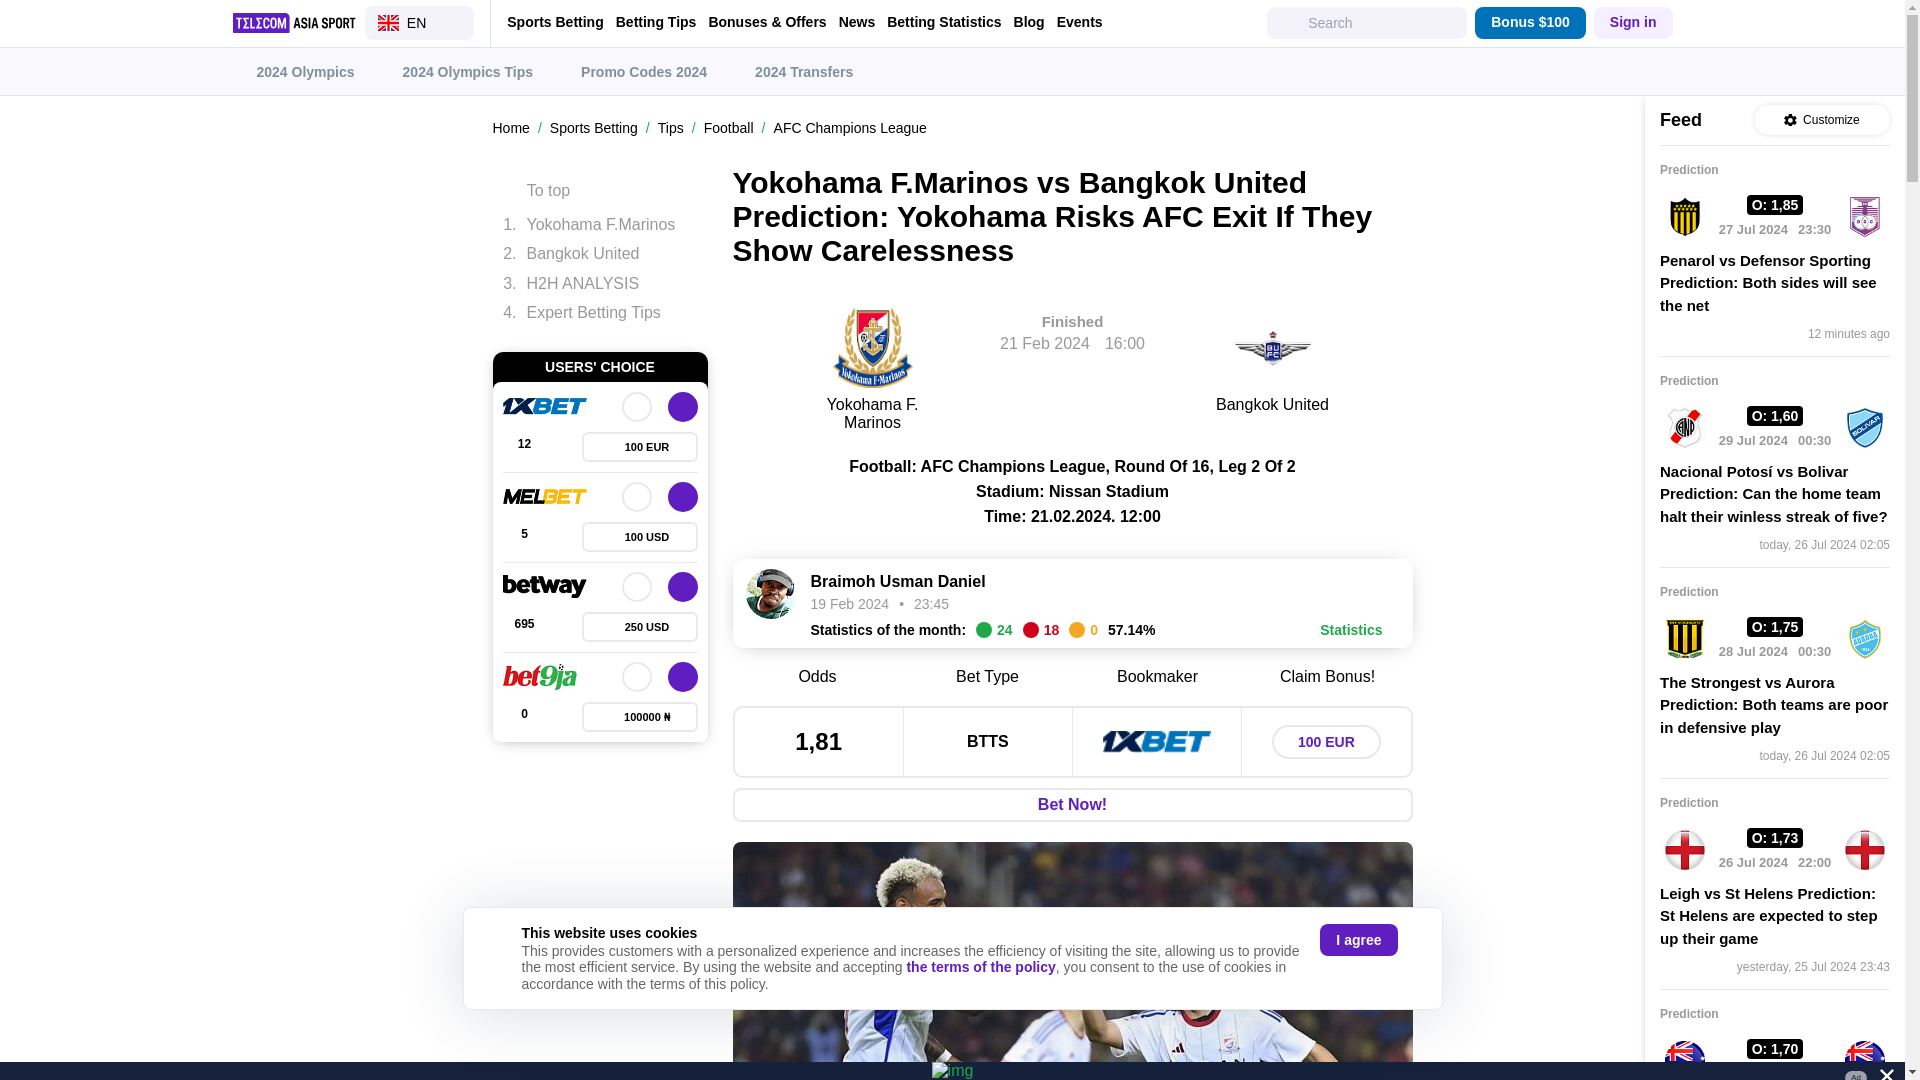 This screenshot has height=1080, width=1920. Describe the element at coordinates (523, 626) in the screenshot. I see `Reviews` at that location.